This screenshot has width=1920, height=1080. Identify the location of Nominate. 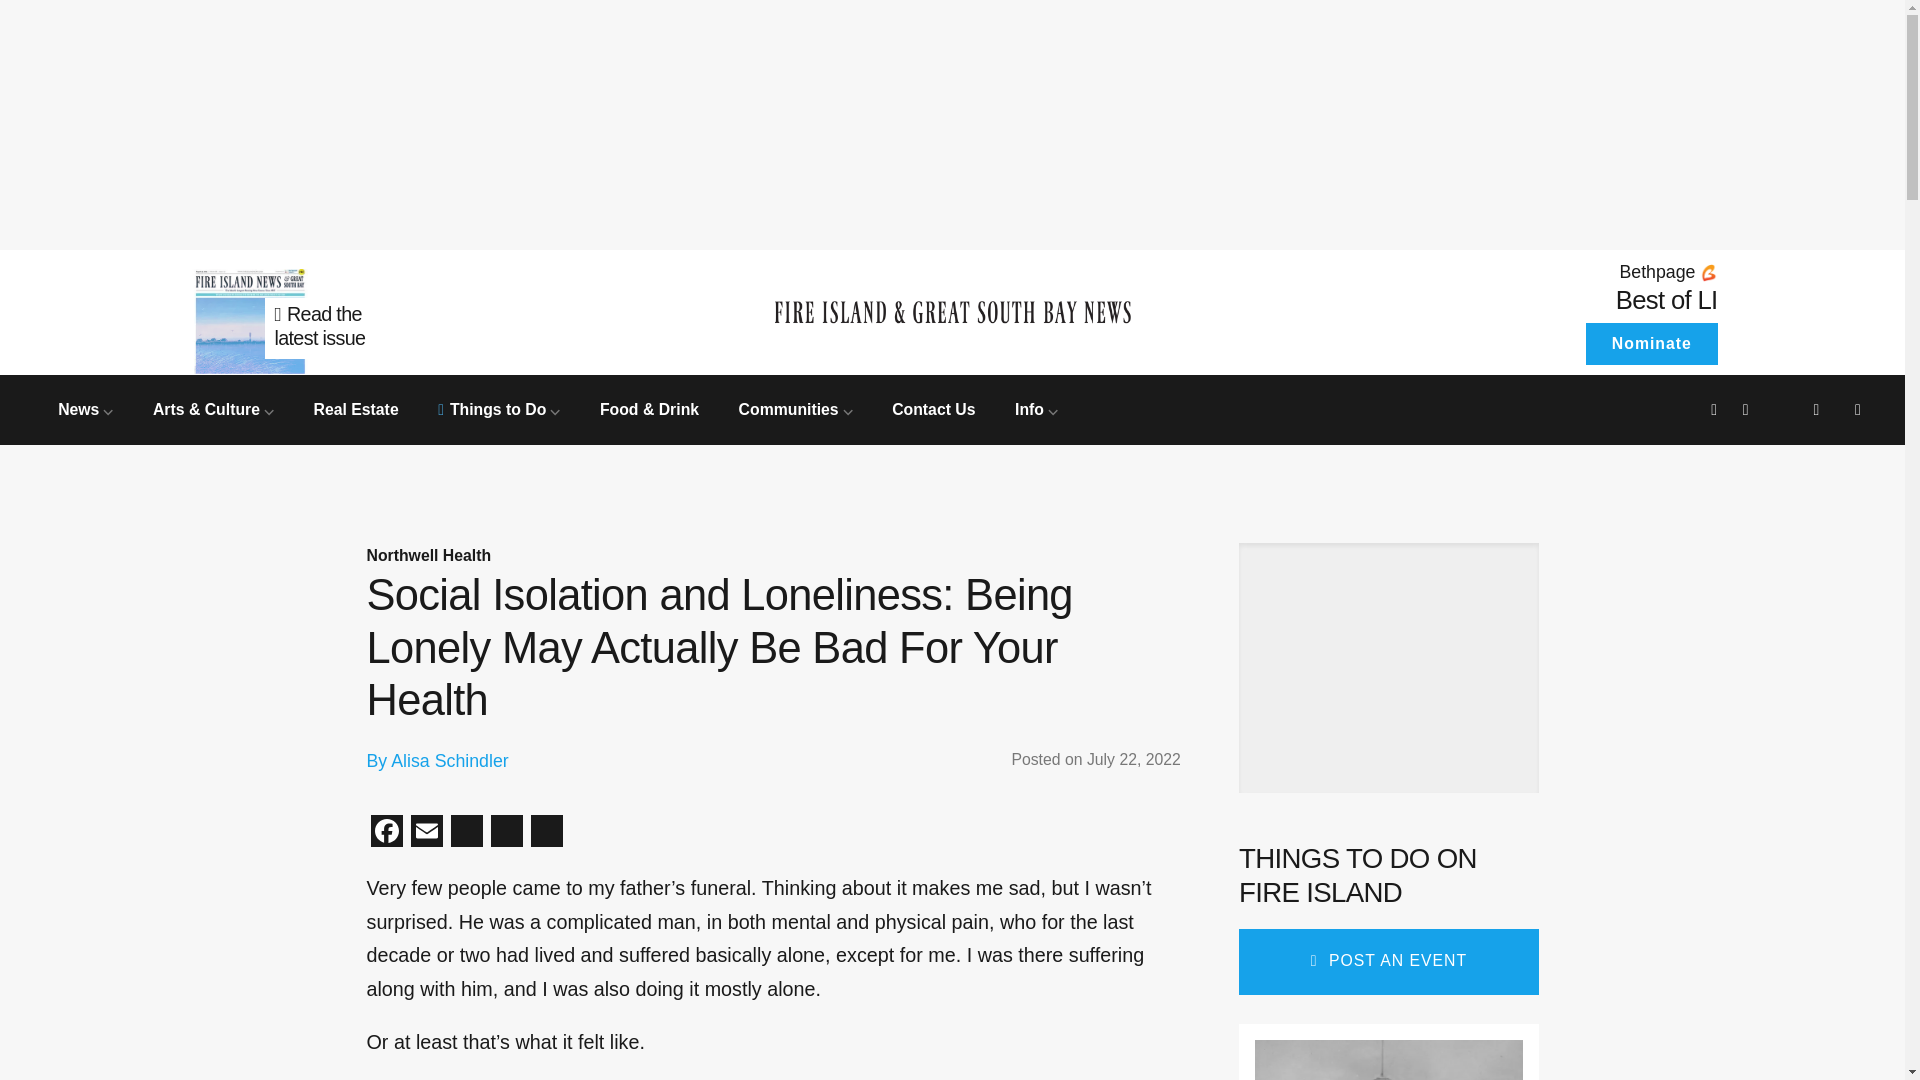
(1650, 344).